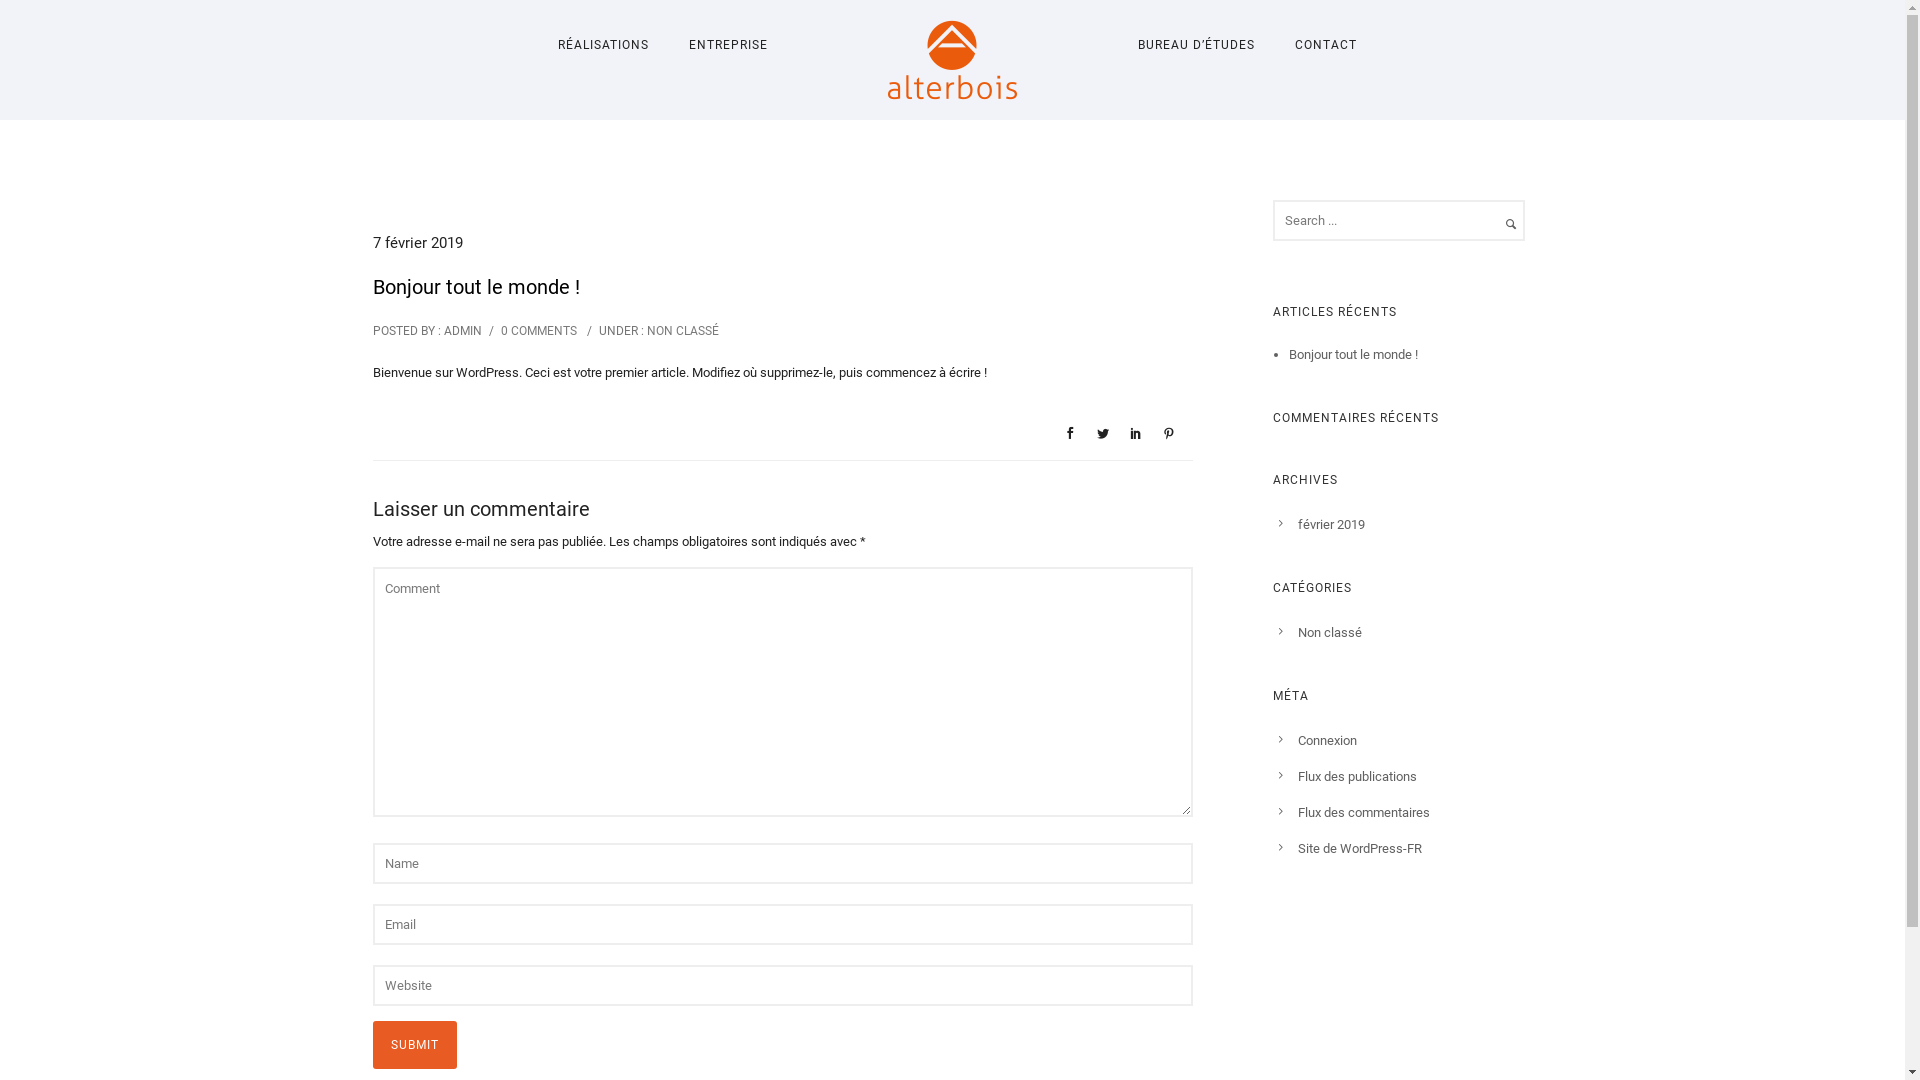 Image resolution: width=1920 pixels, height=1080 pixels. What do you see at coordinates (1364, 812) in the screenshot?
I see `Flux des commentaires` at bounding box center [1364, 812].